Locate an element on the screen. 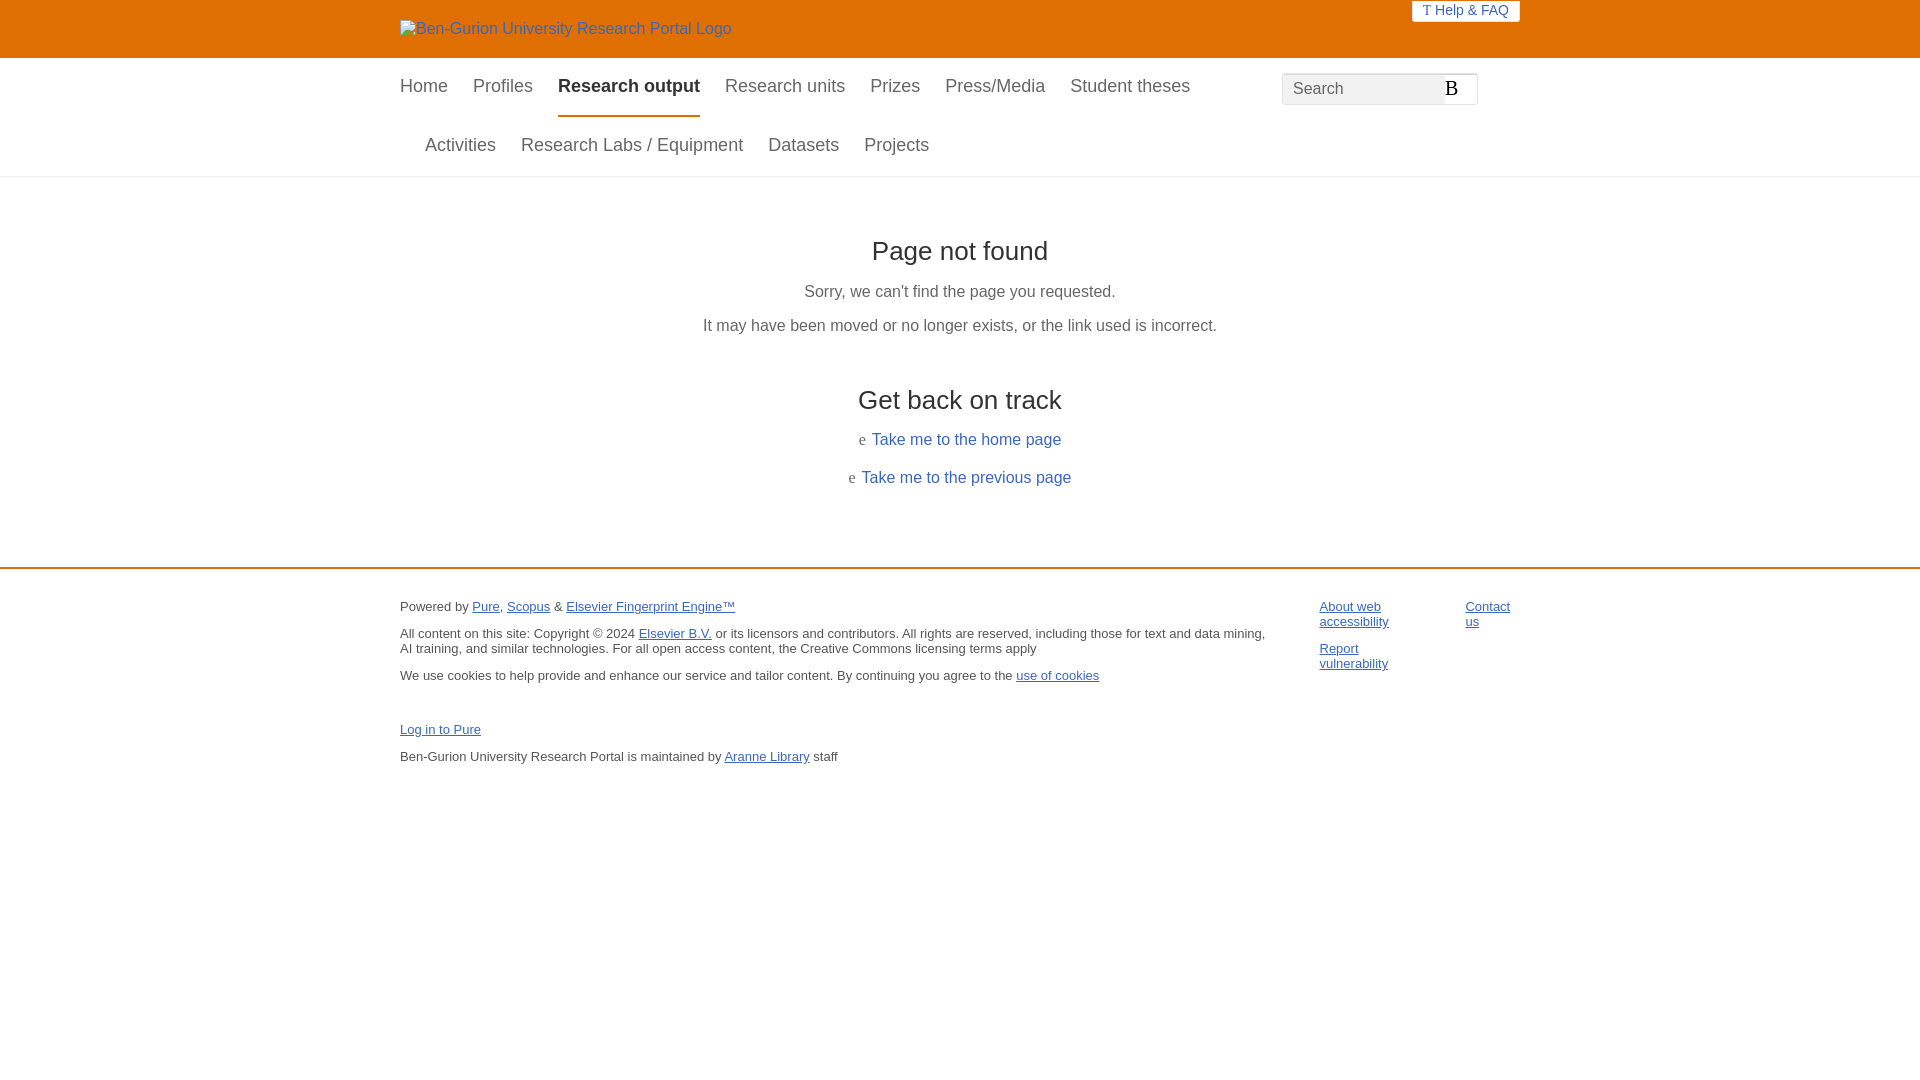 The width and height of the screenshot is (1920, 1080). Take me to the previous page is located at coordinates (966, 477).